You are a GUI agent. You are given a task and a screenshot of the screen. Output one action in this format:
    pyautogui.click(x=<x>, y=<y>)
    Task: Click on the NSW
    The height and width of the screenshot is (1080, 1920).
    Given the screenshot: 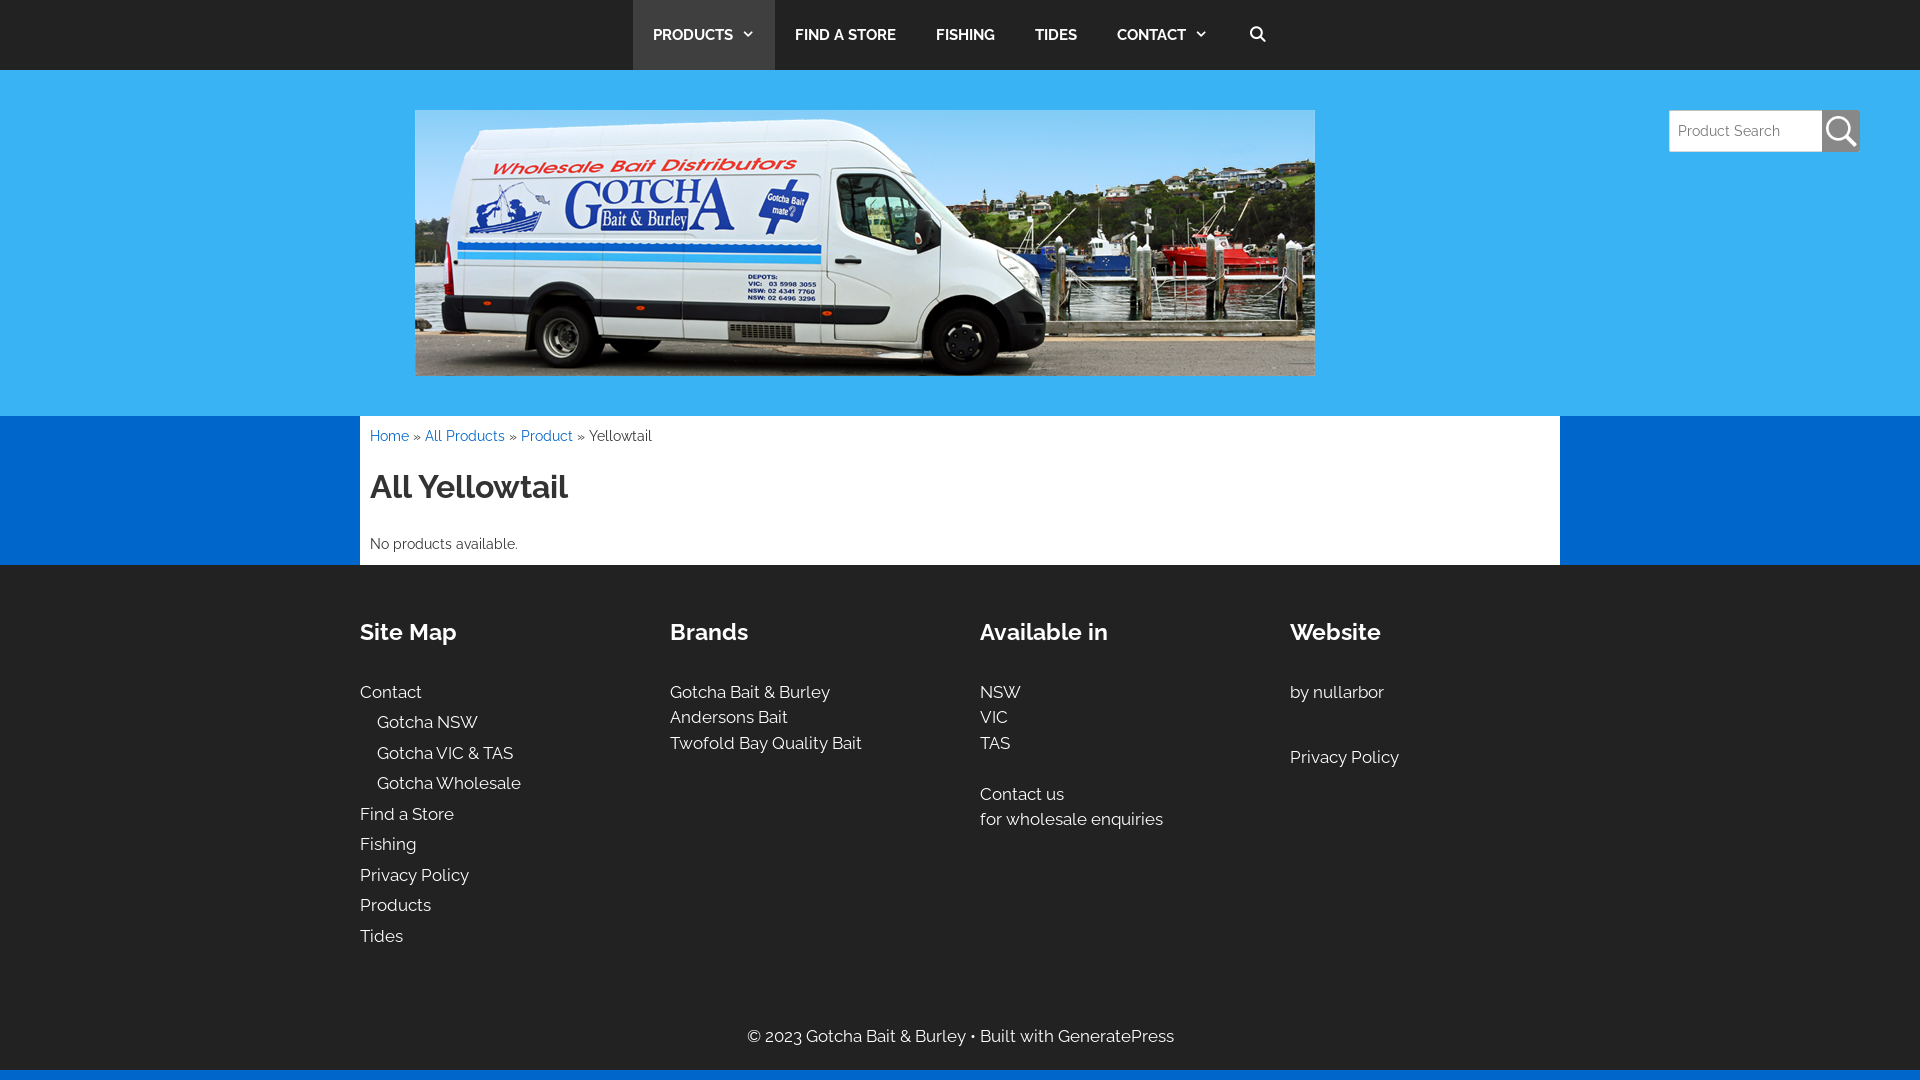 What is the action you would take?
    pyautogui.click(x=1000, y=692)
    